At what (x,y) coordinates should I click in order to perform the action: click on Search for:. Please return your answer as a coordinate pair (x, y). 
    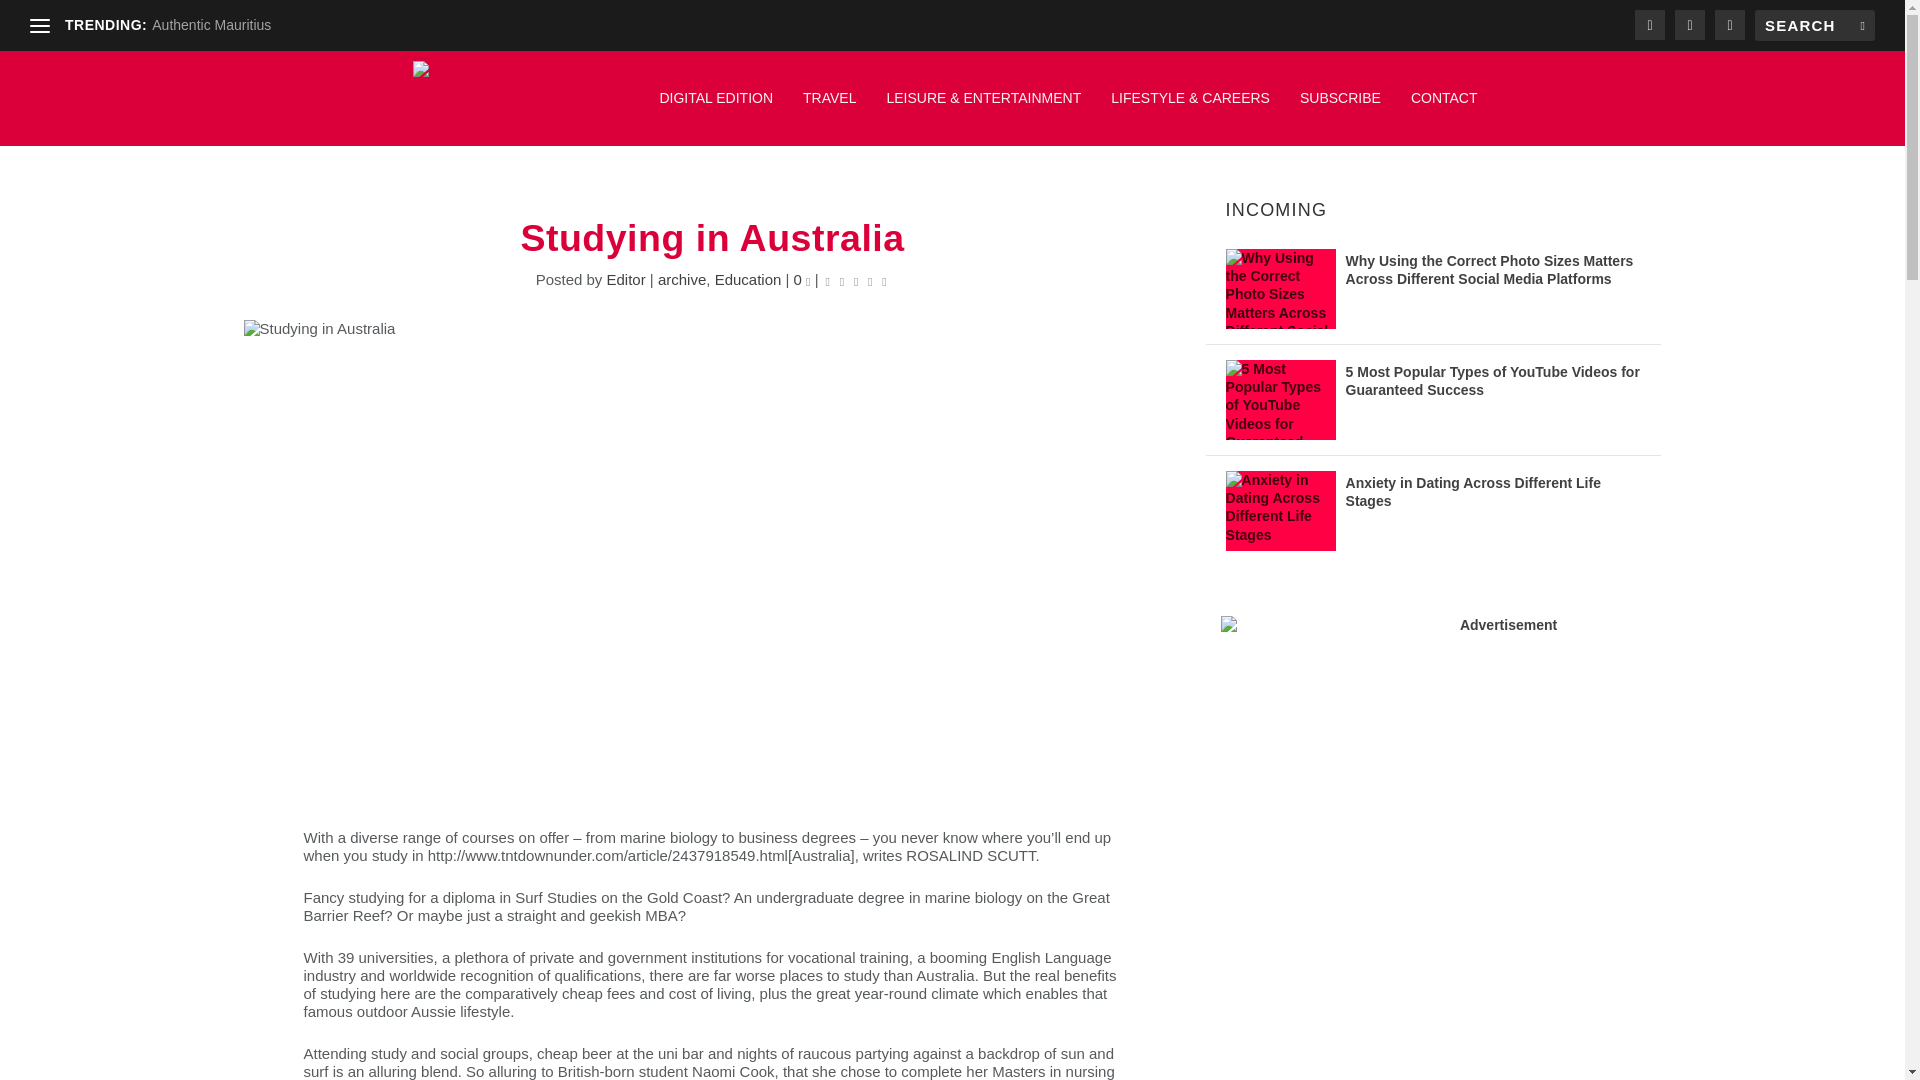
    Looking at the image, I should click on (1814, 25).